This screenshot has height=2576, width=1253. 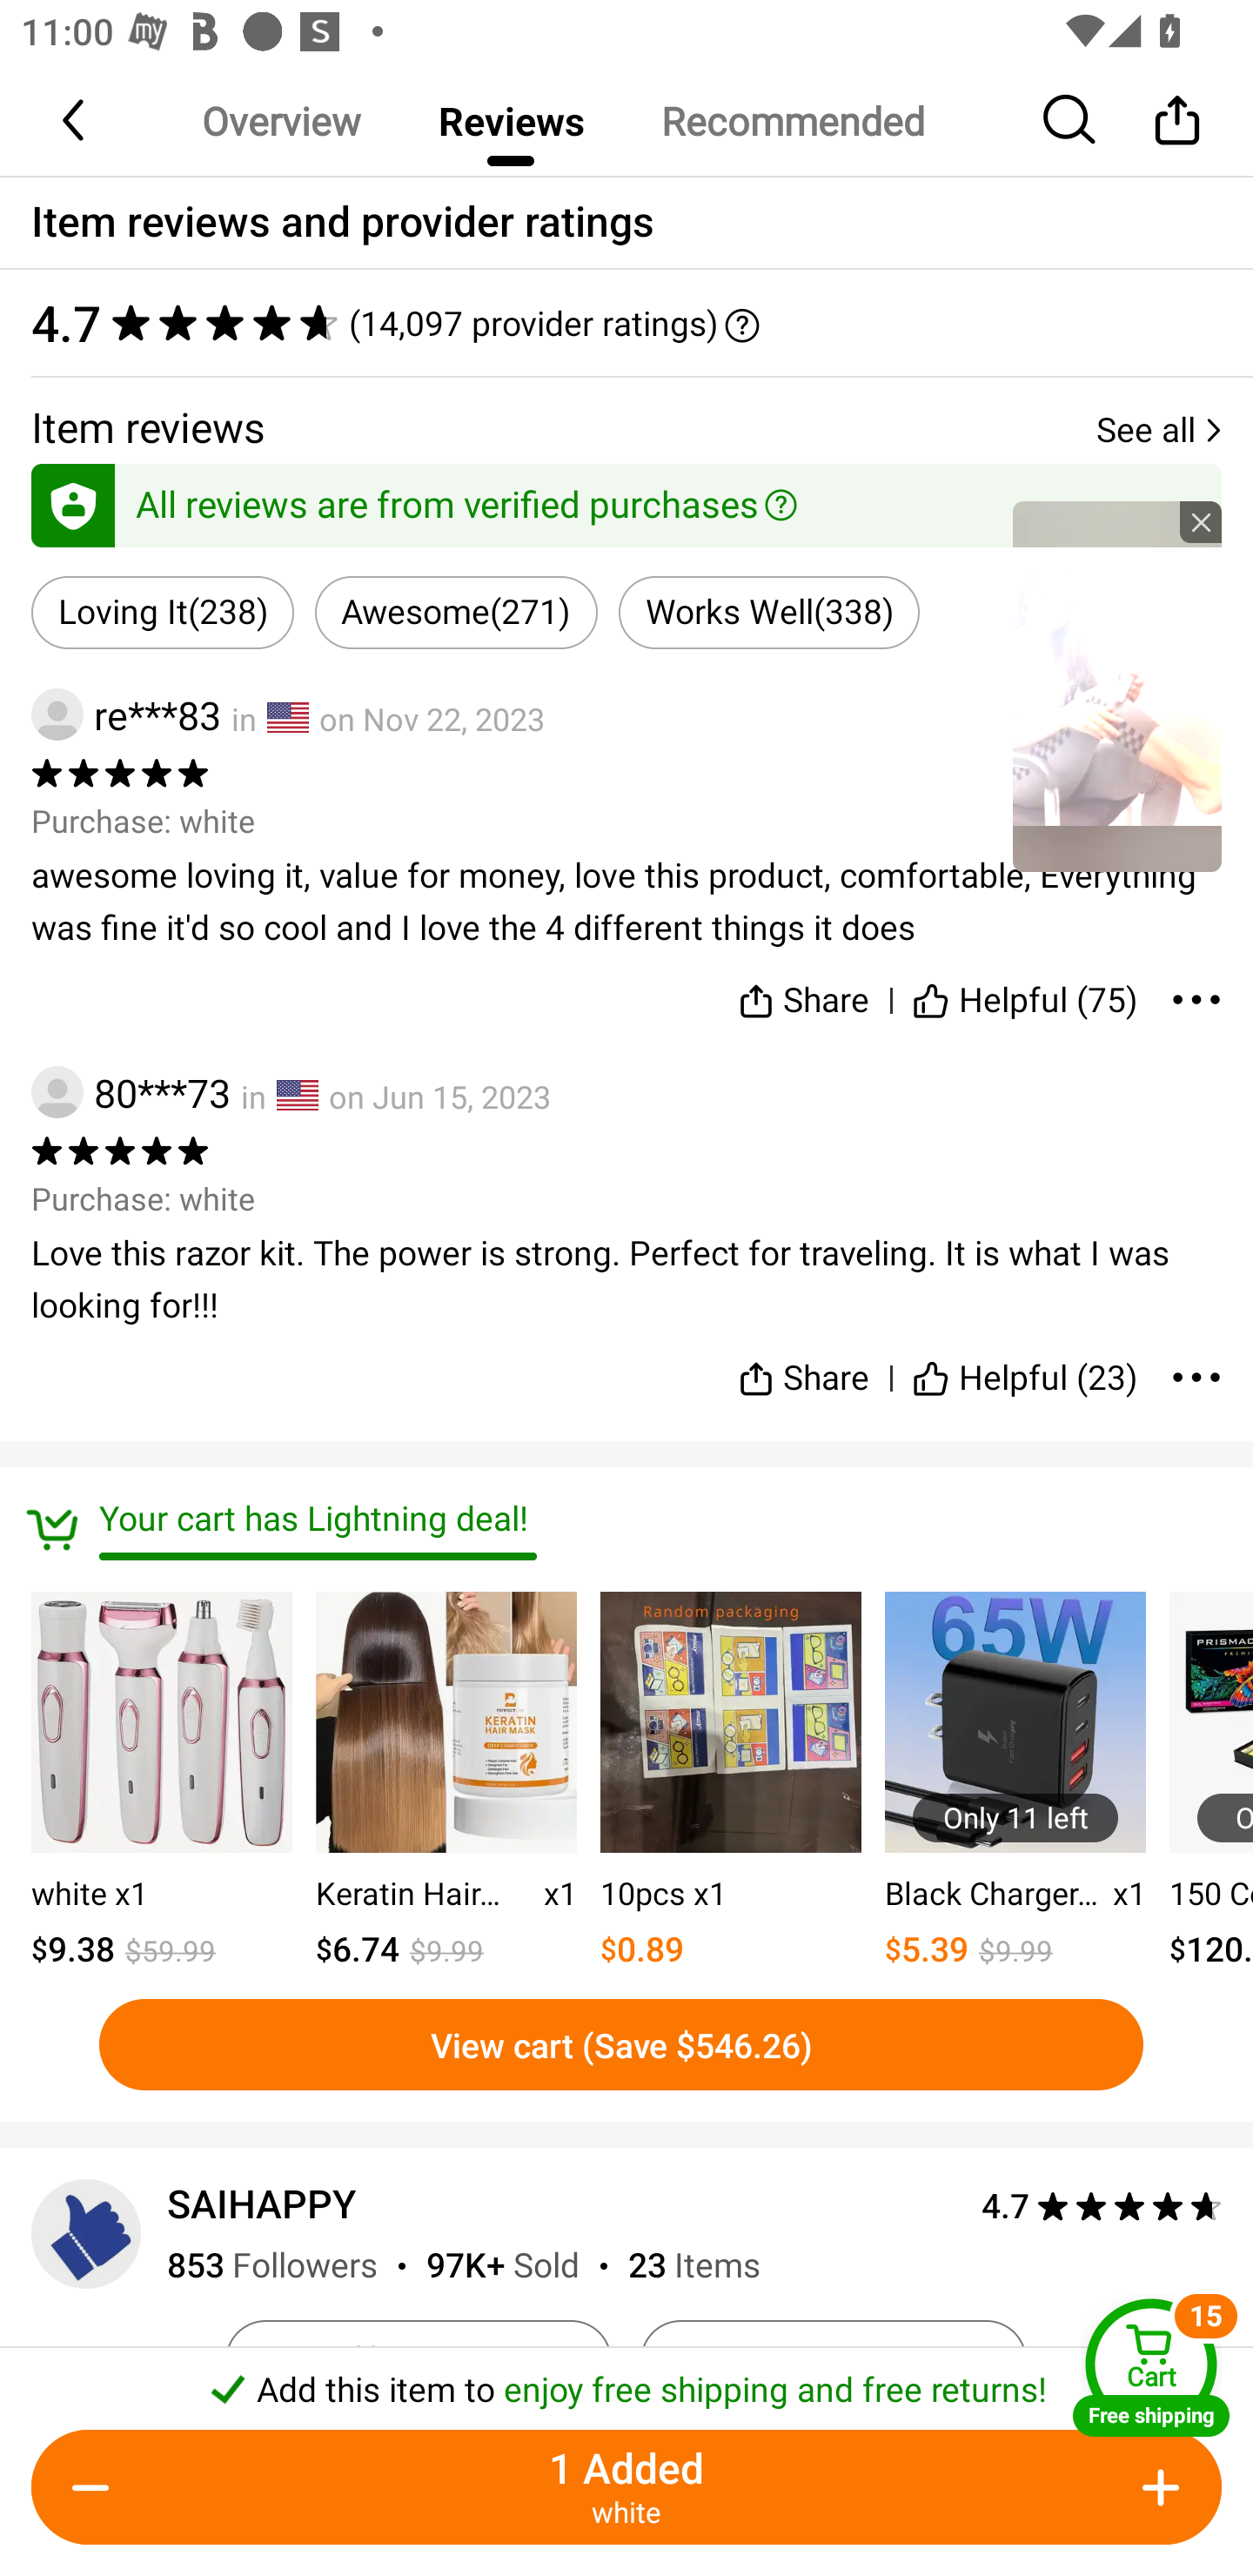 I want to click on Keratin Hair Mask 8.45oz  x1 $6.74 $9.99, so click(x=446, y=1782).